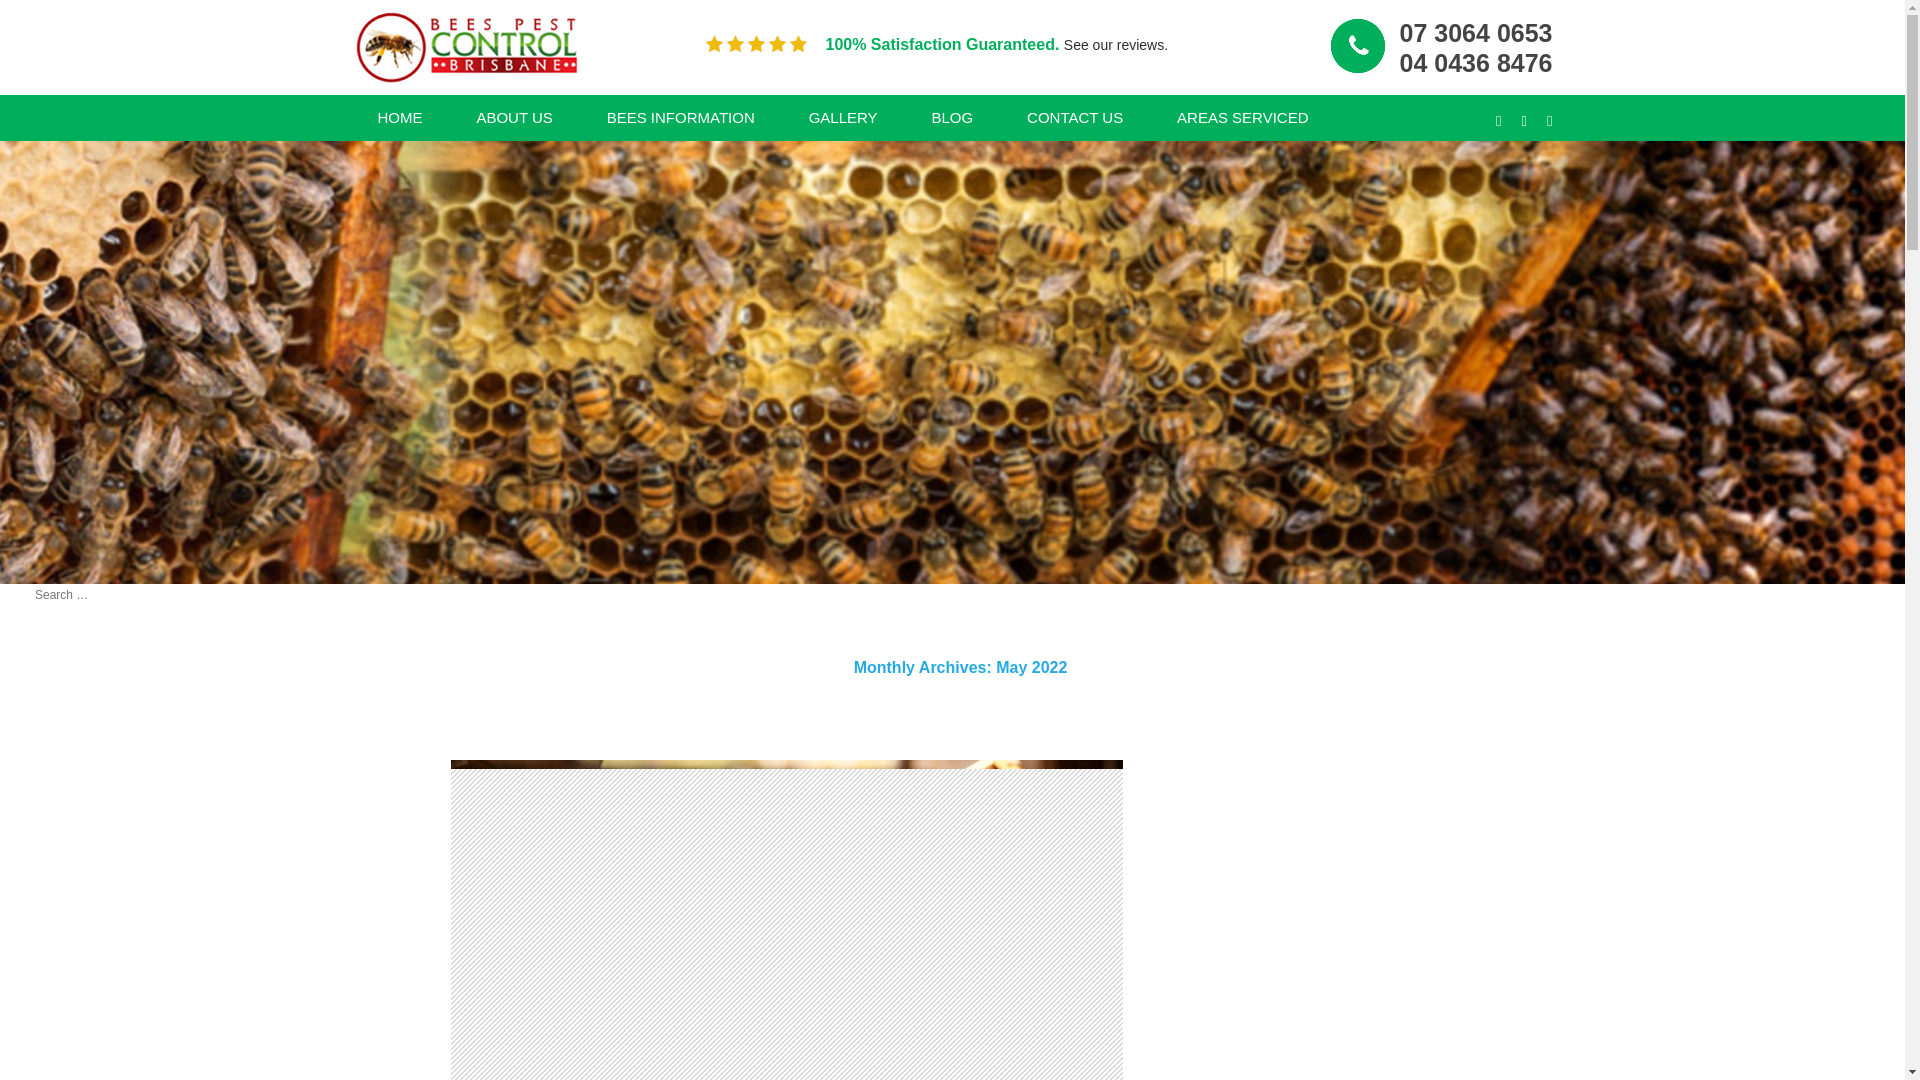  I want to click on BEES INFORMATION, so click(680, 118).